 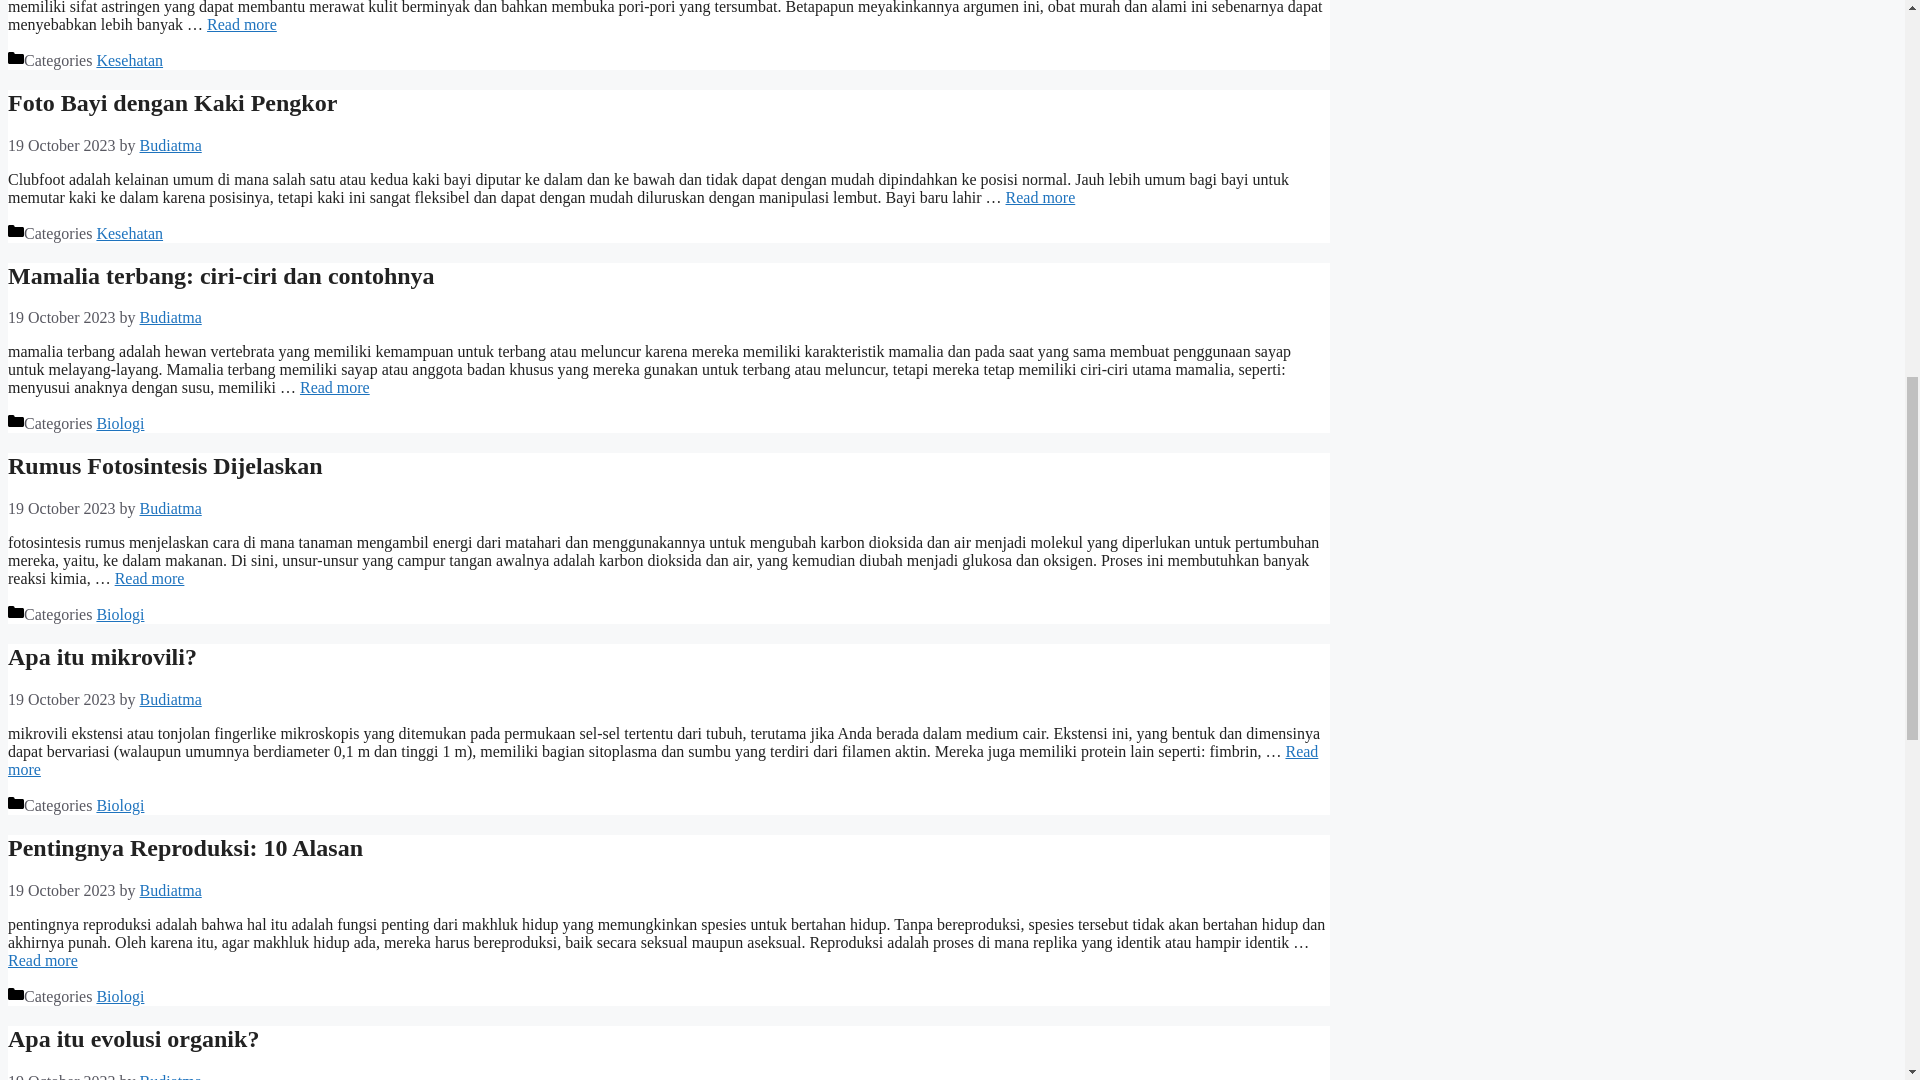 I want to click on Cuka Sari Apel untuk Membersihkan Jerawat, so click(x=242, y=24).